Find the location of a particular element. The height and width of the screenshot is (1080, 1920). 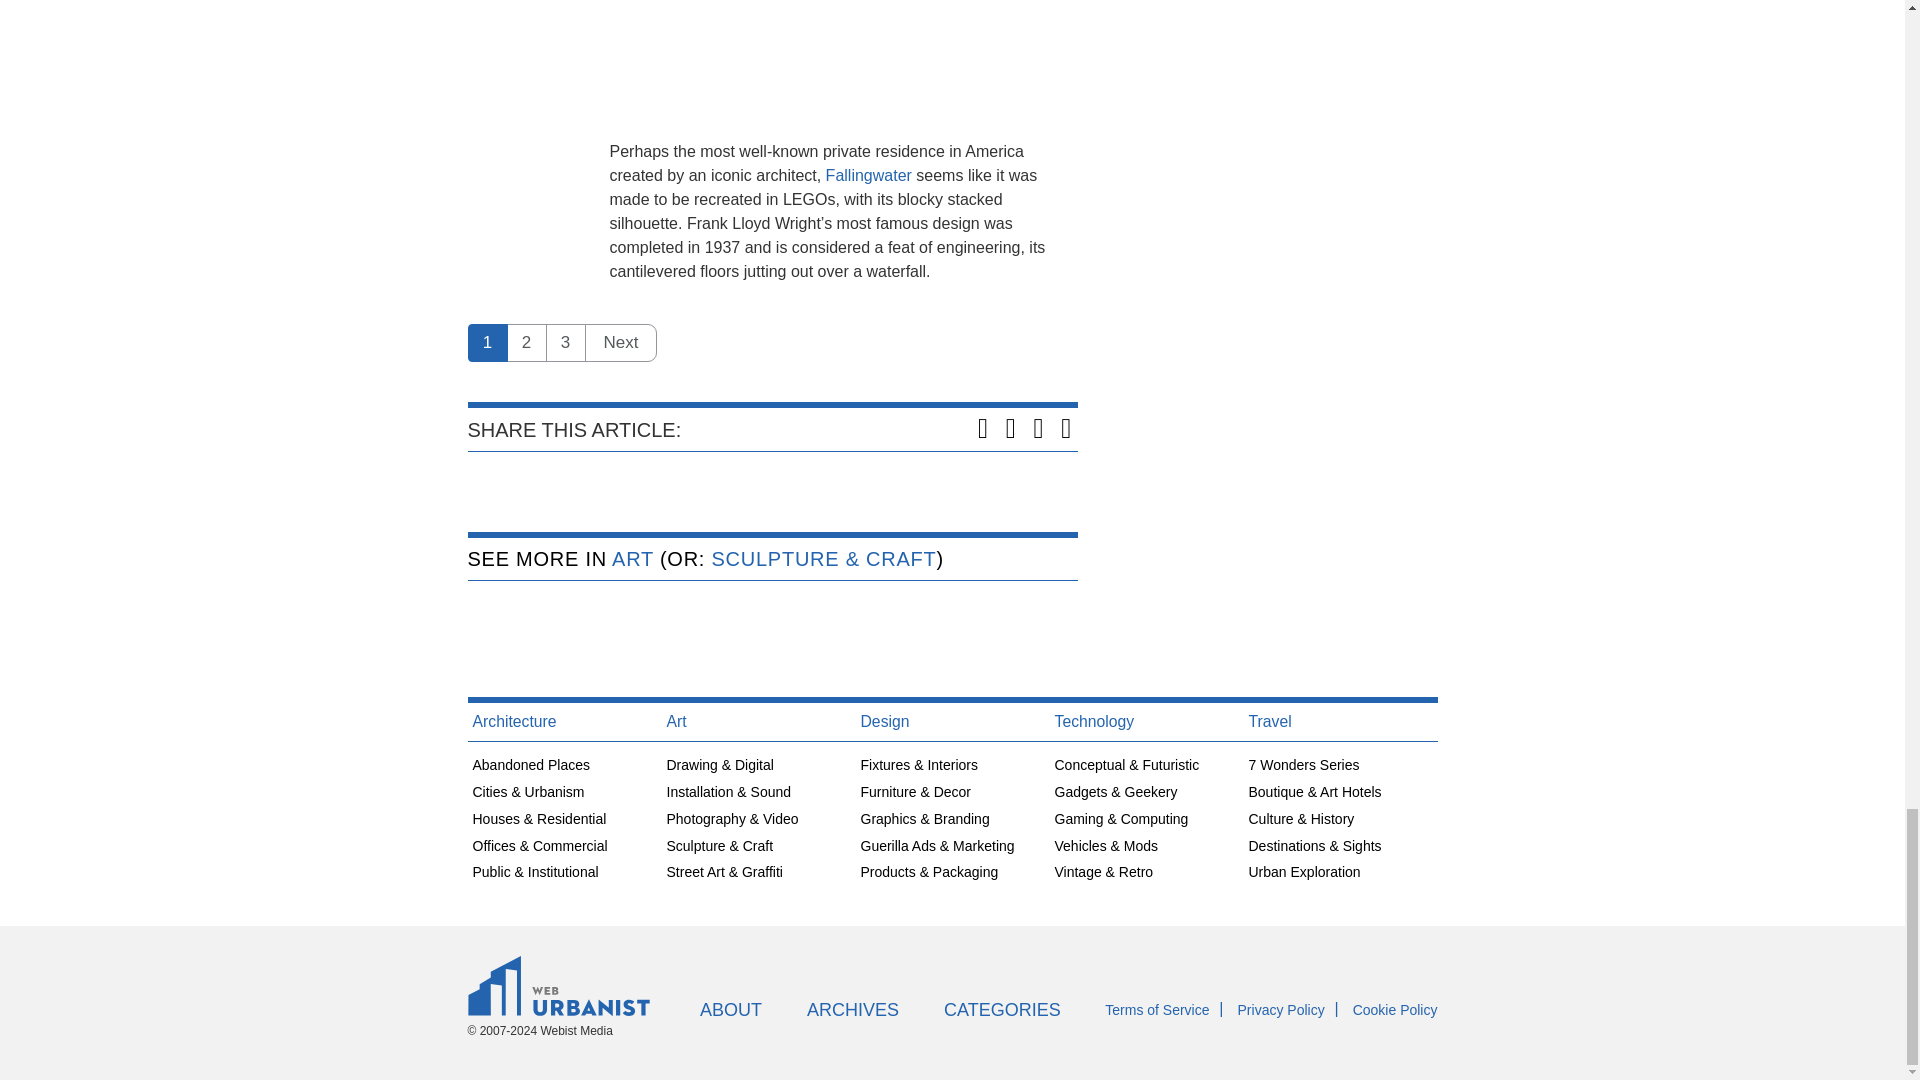

ART is located at coordinates (633, 558).